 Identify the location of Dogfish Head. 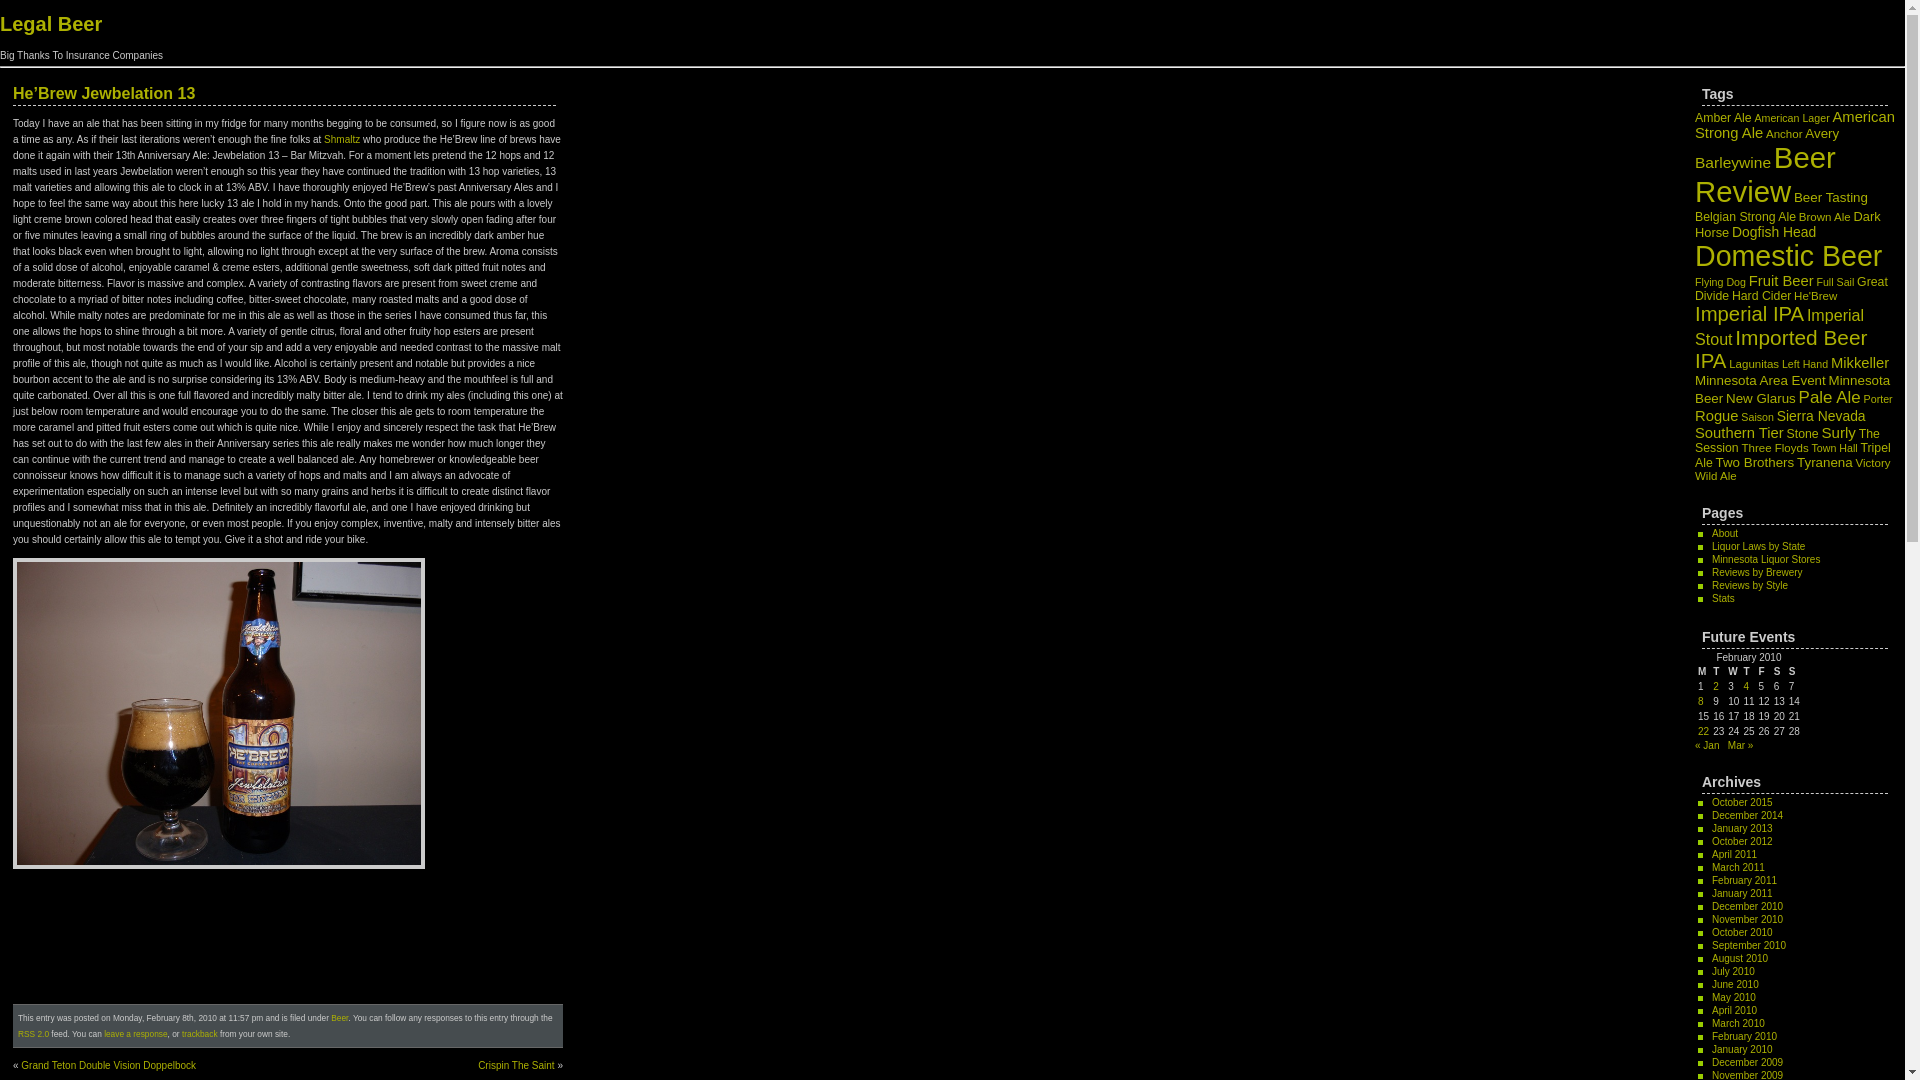
(1774, 231).